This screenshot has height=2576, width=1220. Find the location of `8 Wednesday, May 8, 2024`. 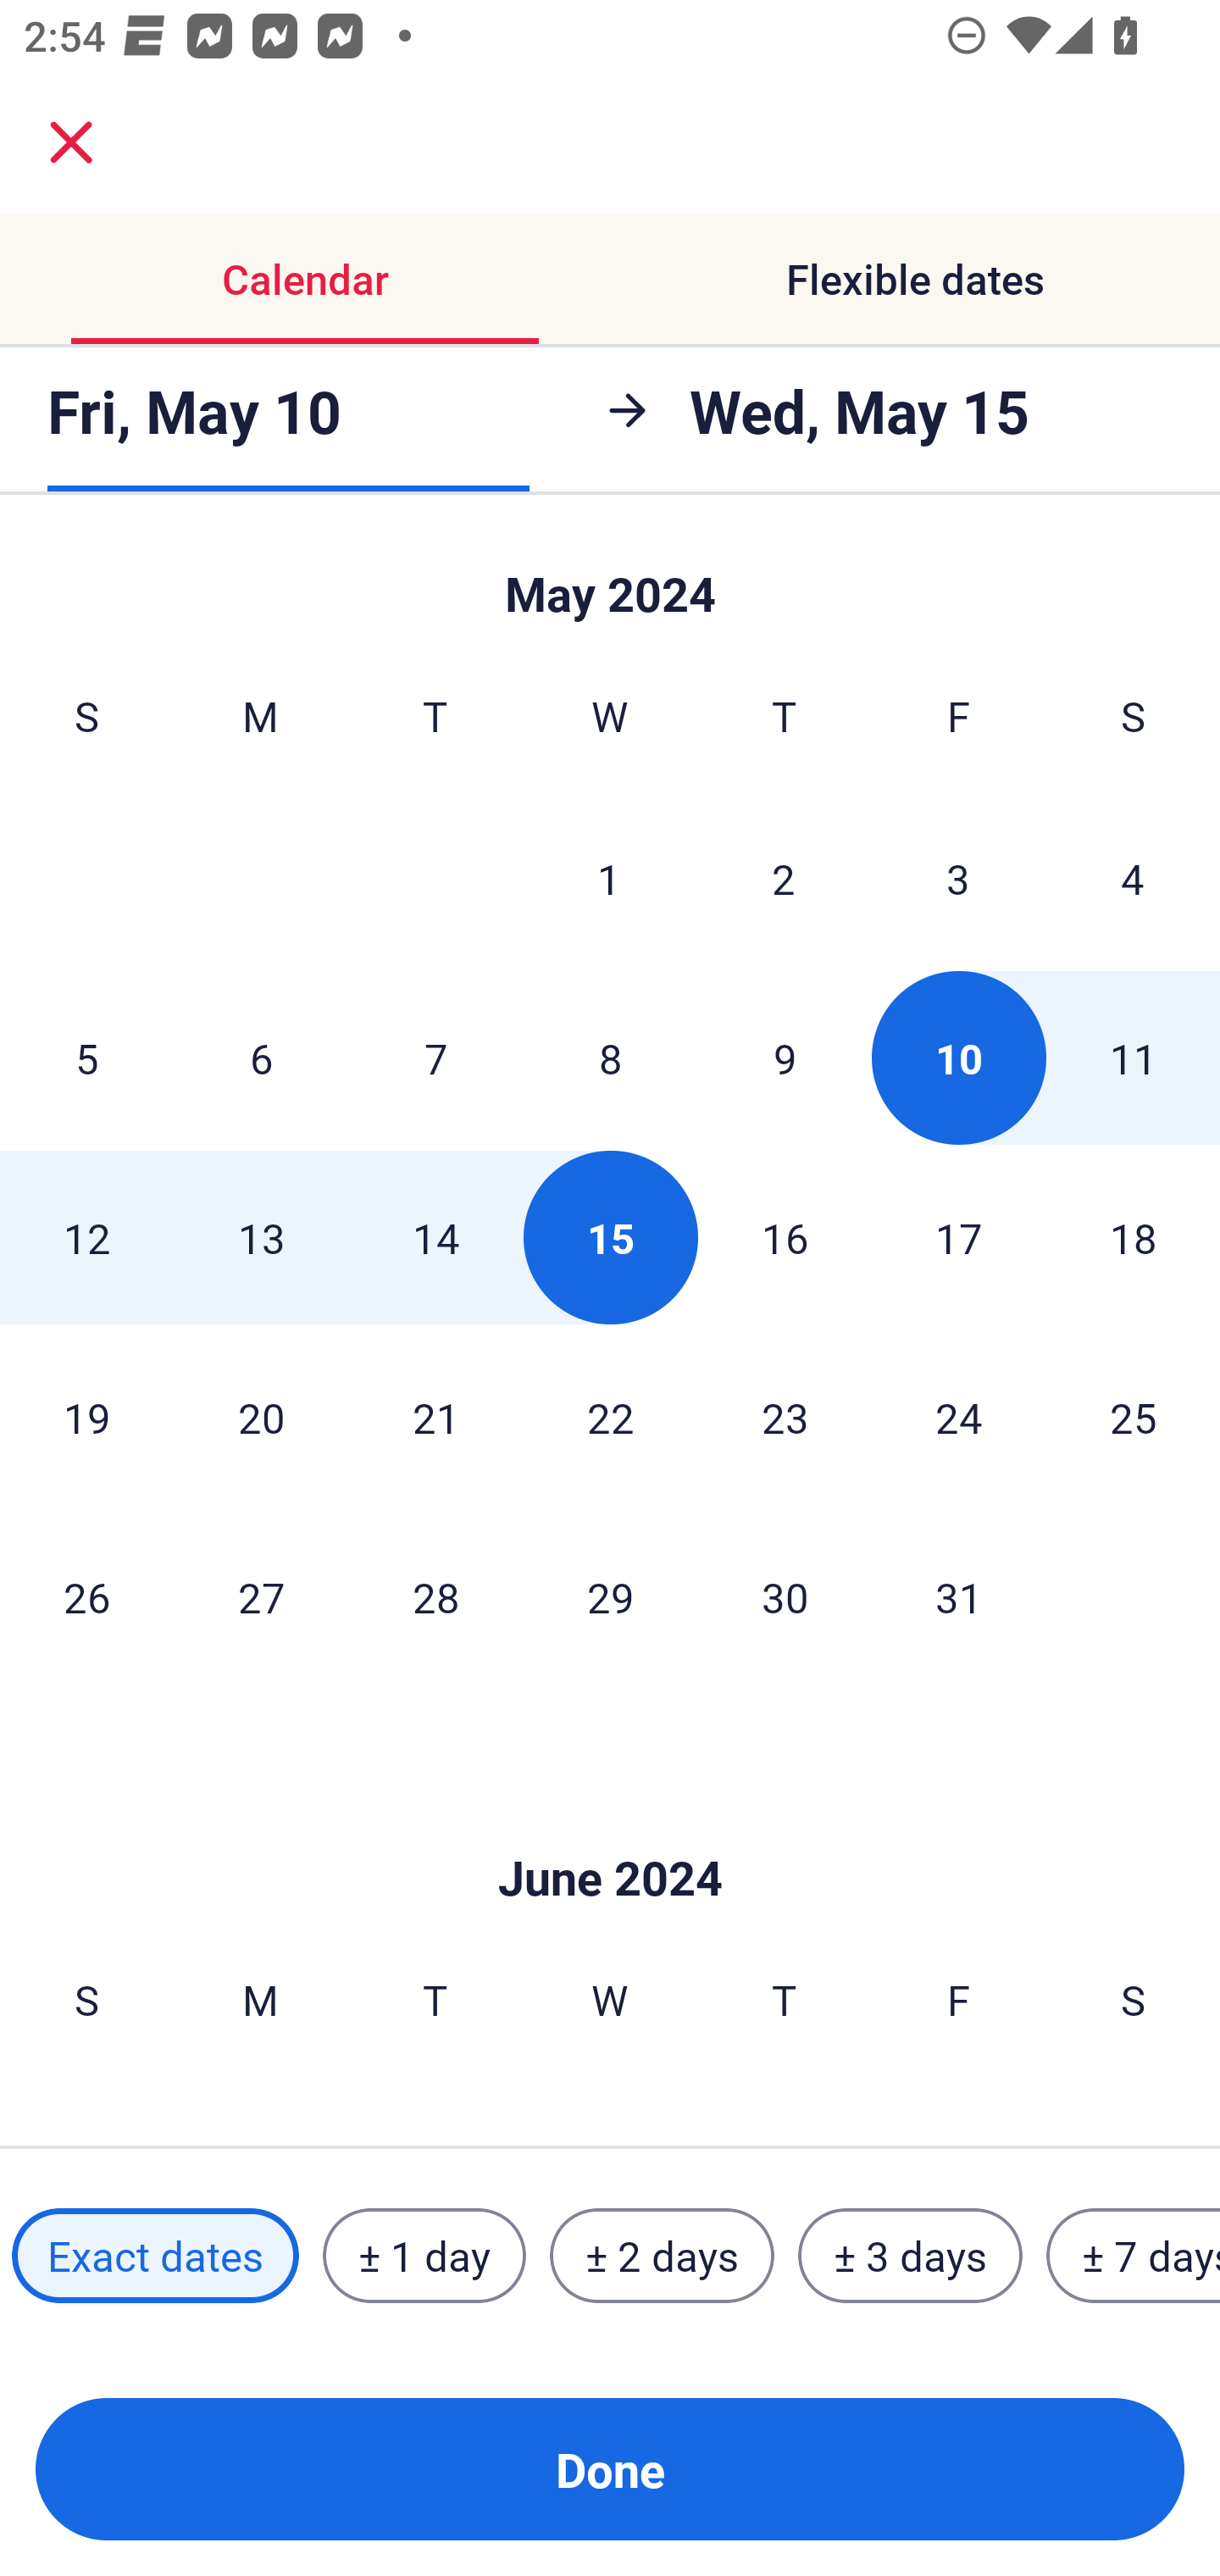

8 Wednesday, May 8, 2024 is located at coordinates (610, 1058).